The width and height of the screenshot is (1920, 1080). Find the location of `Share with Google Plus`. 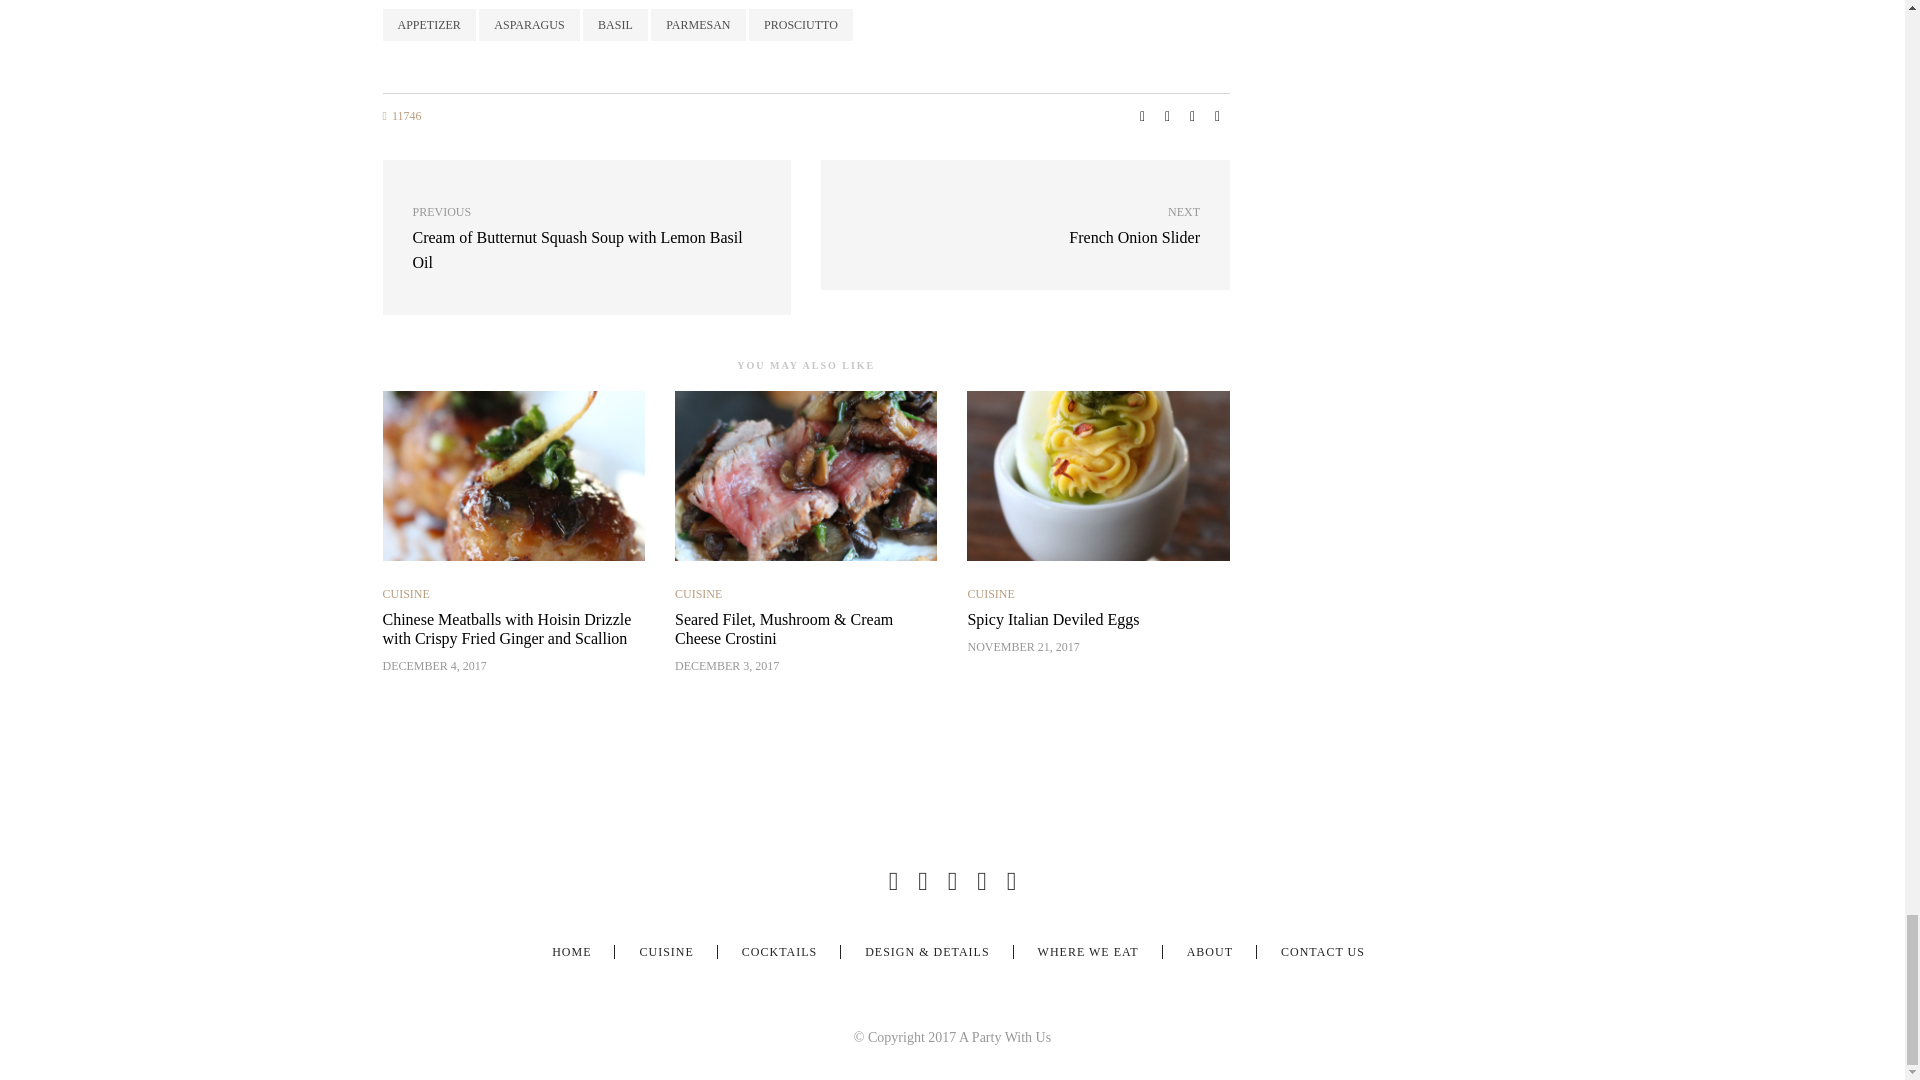

Share with Google Plus is located at coordinates (1192, 116).